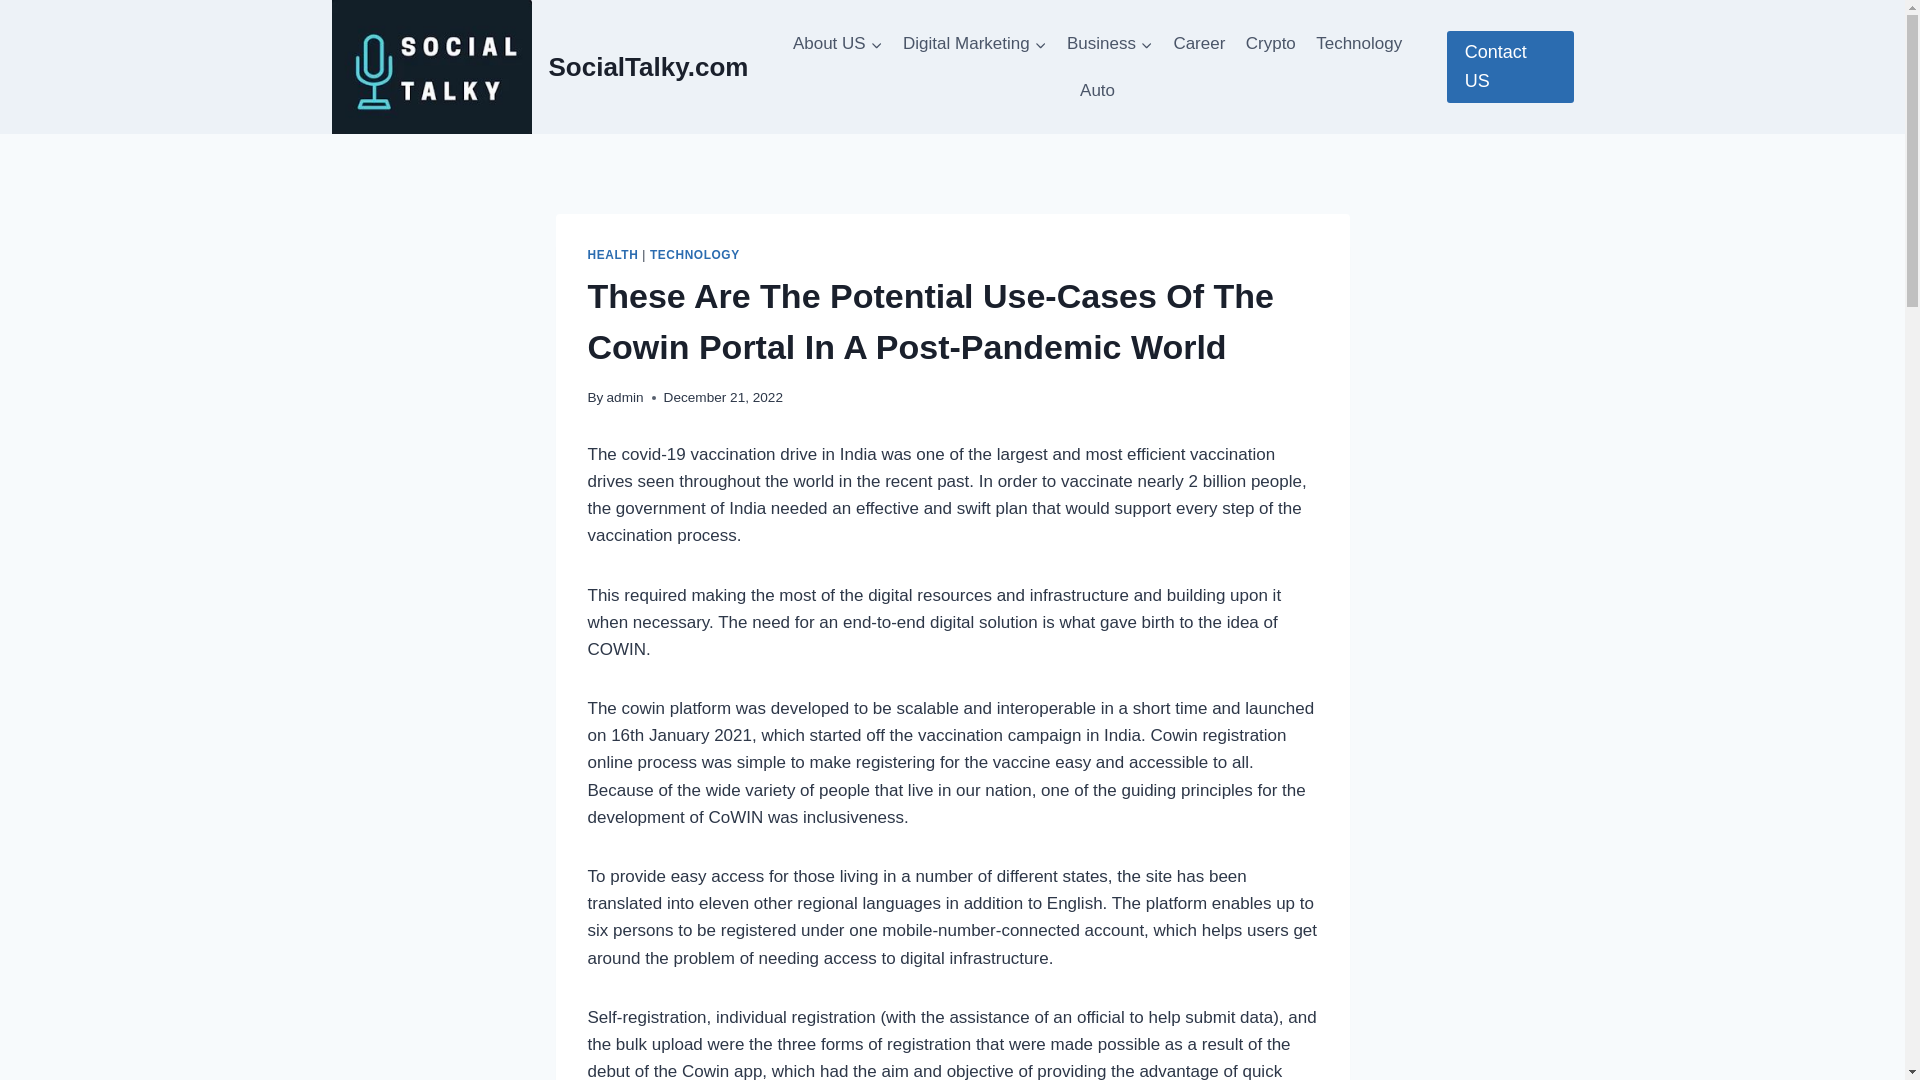 The width and height of the screenshot is (1920, 1080). I want to click on About US, so click(838, 44).